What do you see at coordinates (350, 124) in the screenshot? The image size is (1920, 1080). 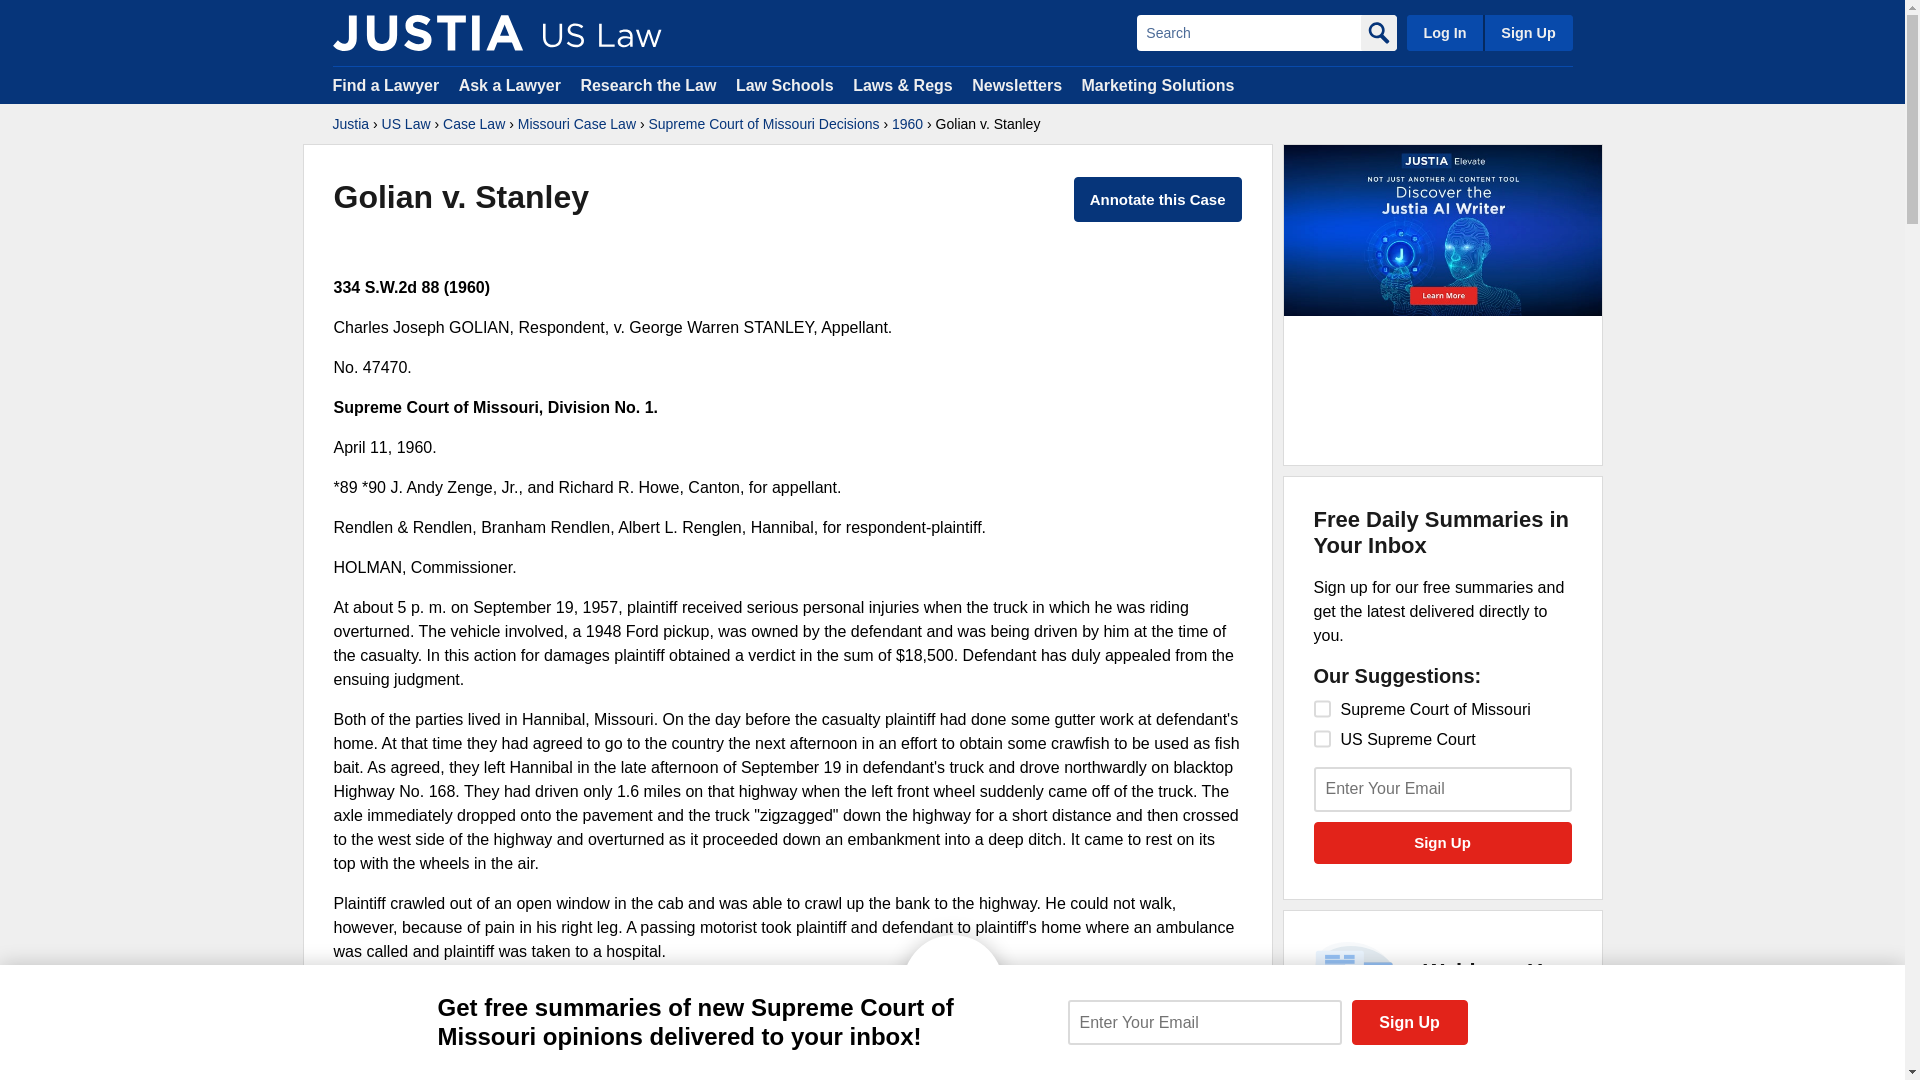 I see `Justia` at bounding box center [350, 124].